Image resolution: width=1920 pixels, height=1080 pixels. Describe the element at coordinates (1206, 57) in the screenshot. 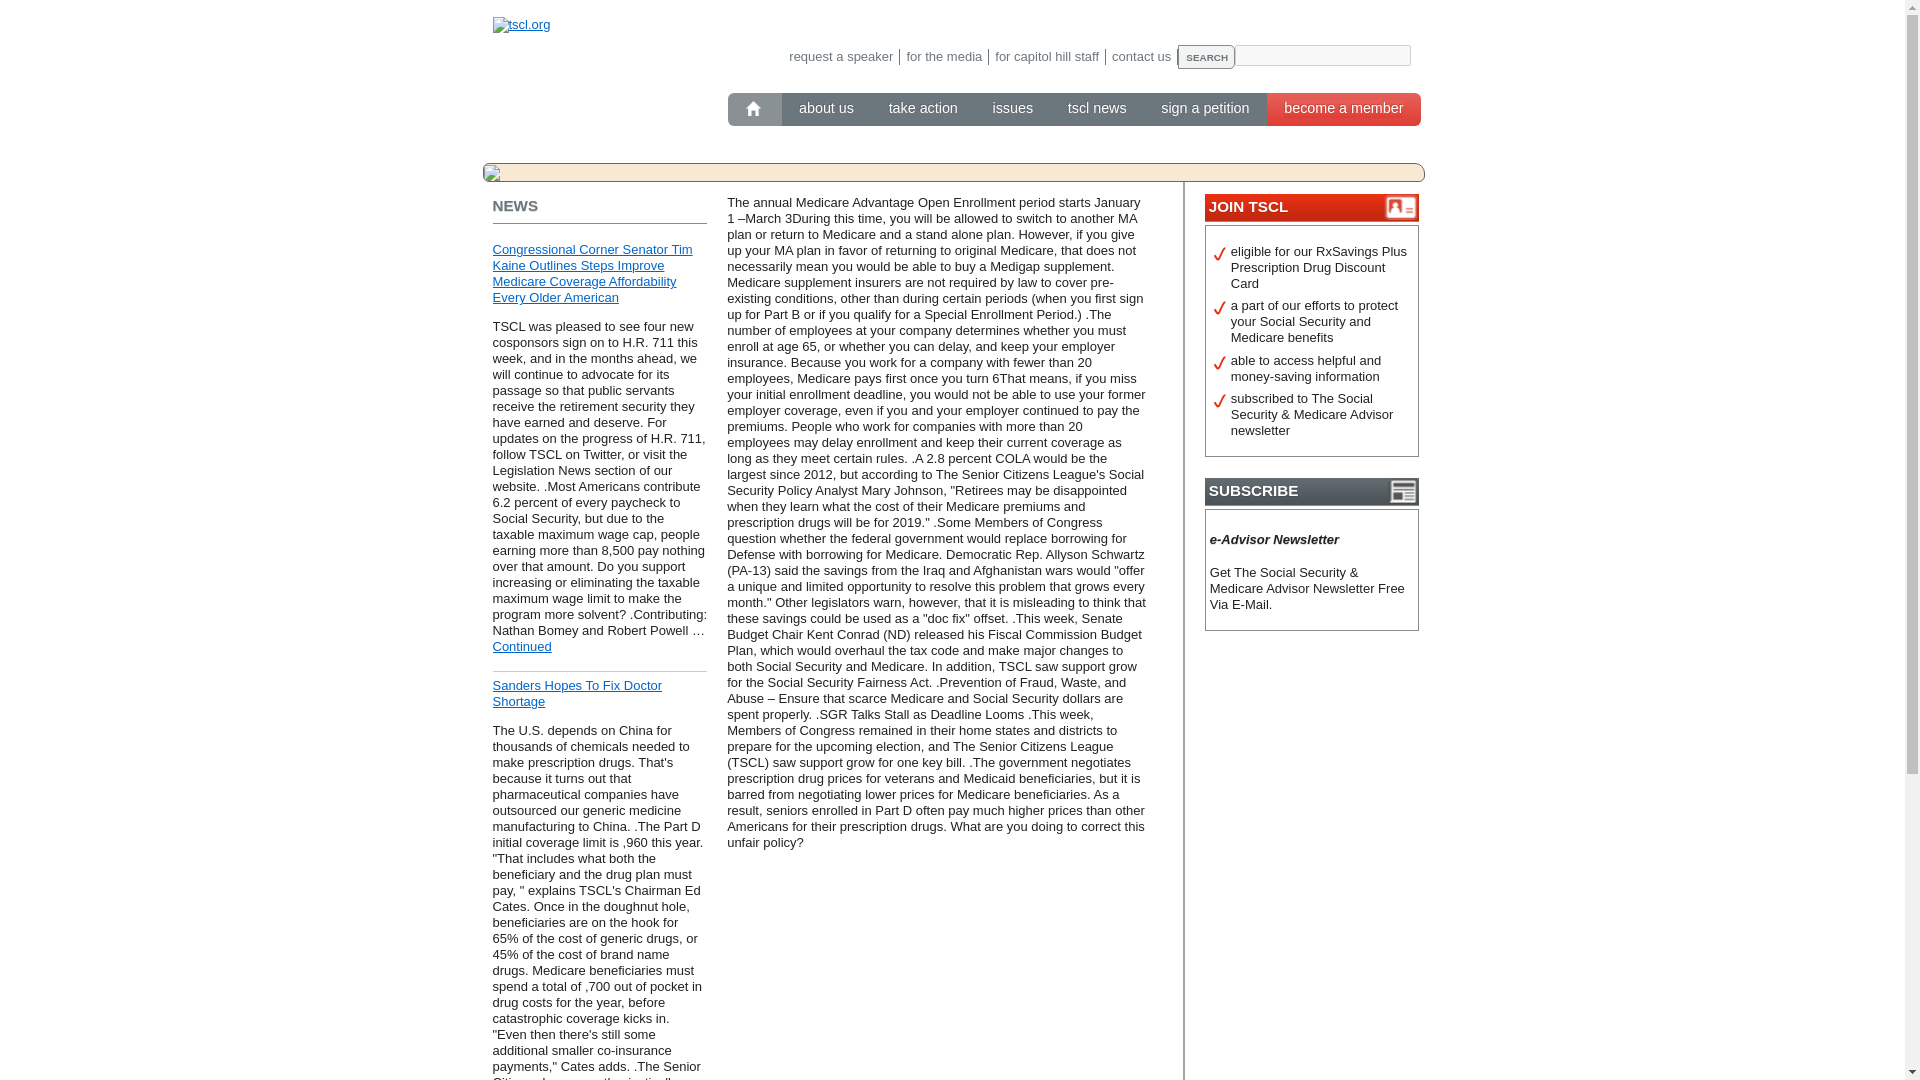

I see `Search` at that location.